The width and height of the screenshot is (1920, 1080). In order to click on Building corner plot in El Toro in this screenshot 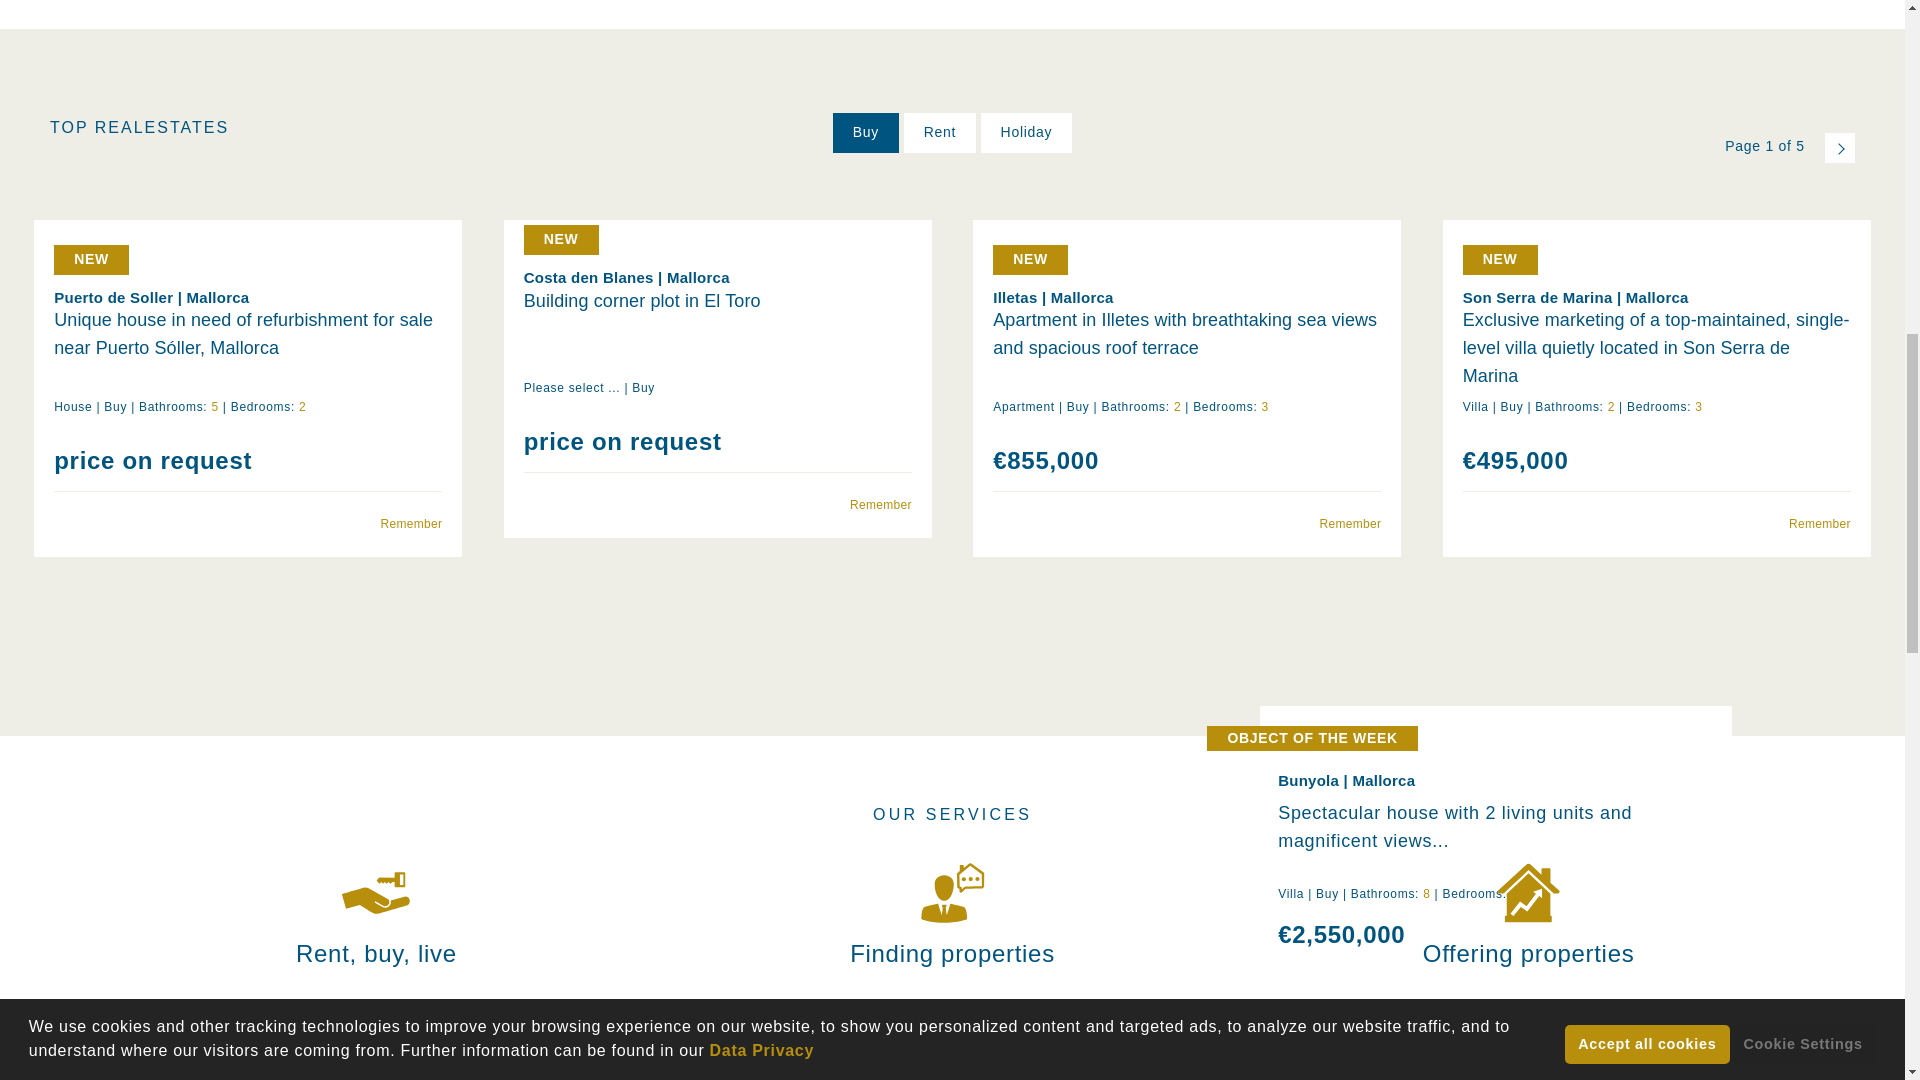, I will do `click(717, 230)`.